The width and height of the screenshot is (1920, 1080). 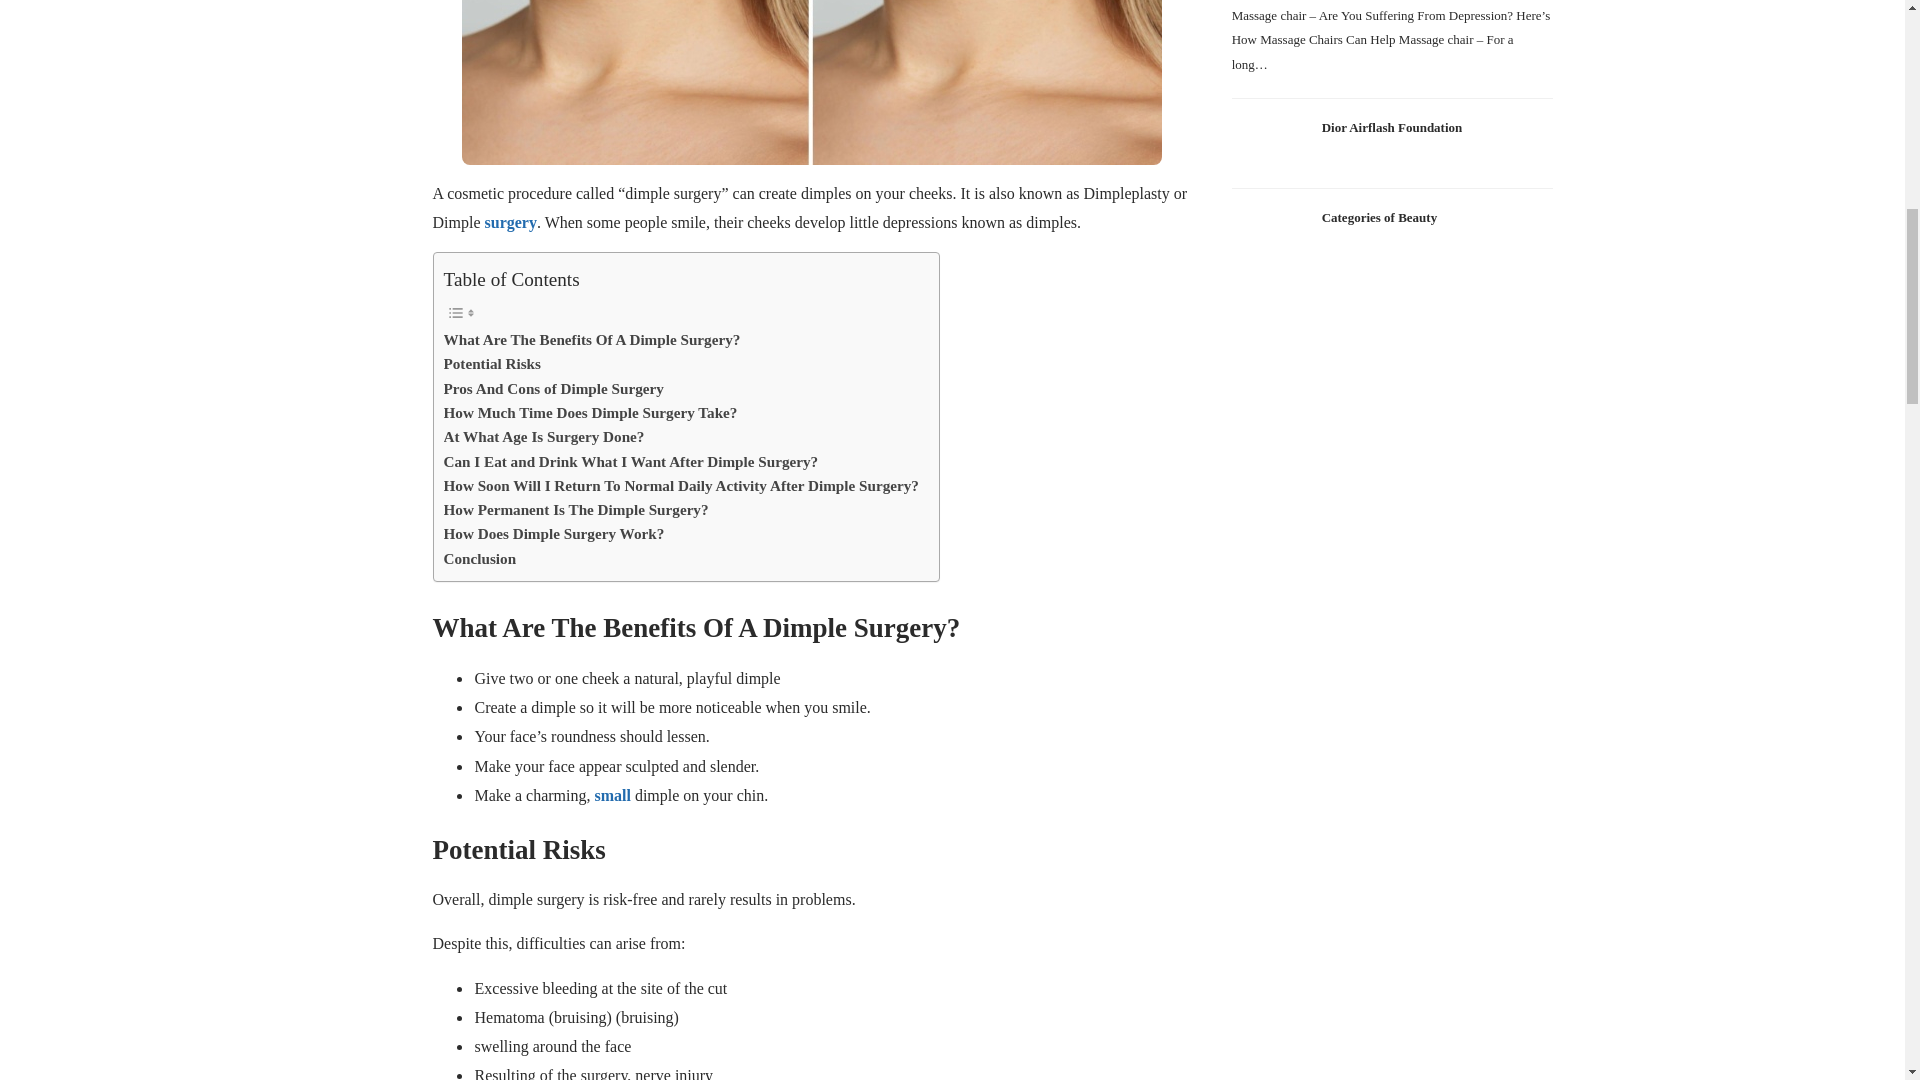 I want to click on Can I Eat and Drink What I Want After Dimple Surgery?, so click(x=631, y=462).